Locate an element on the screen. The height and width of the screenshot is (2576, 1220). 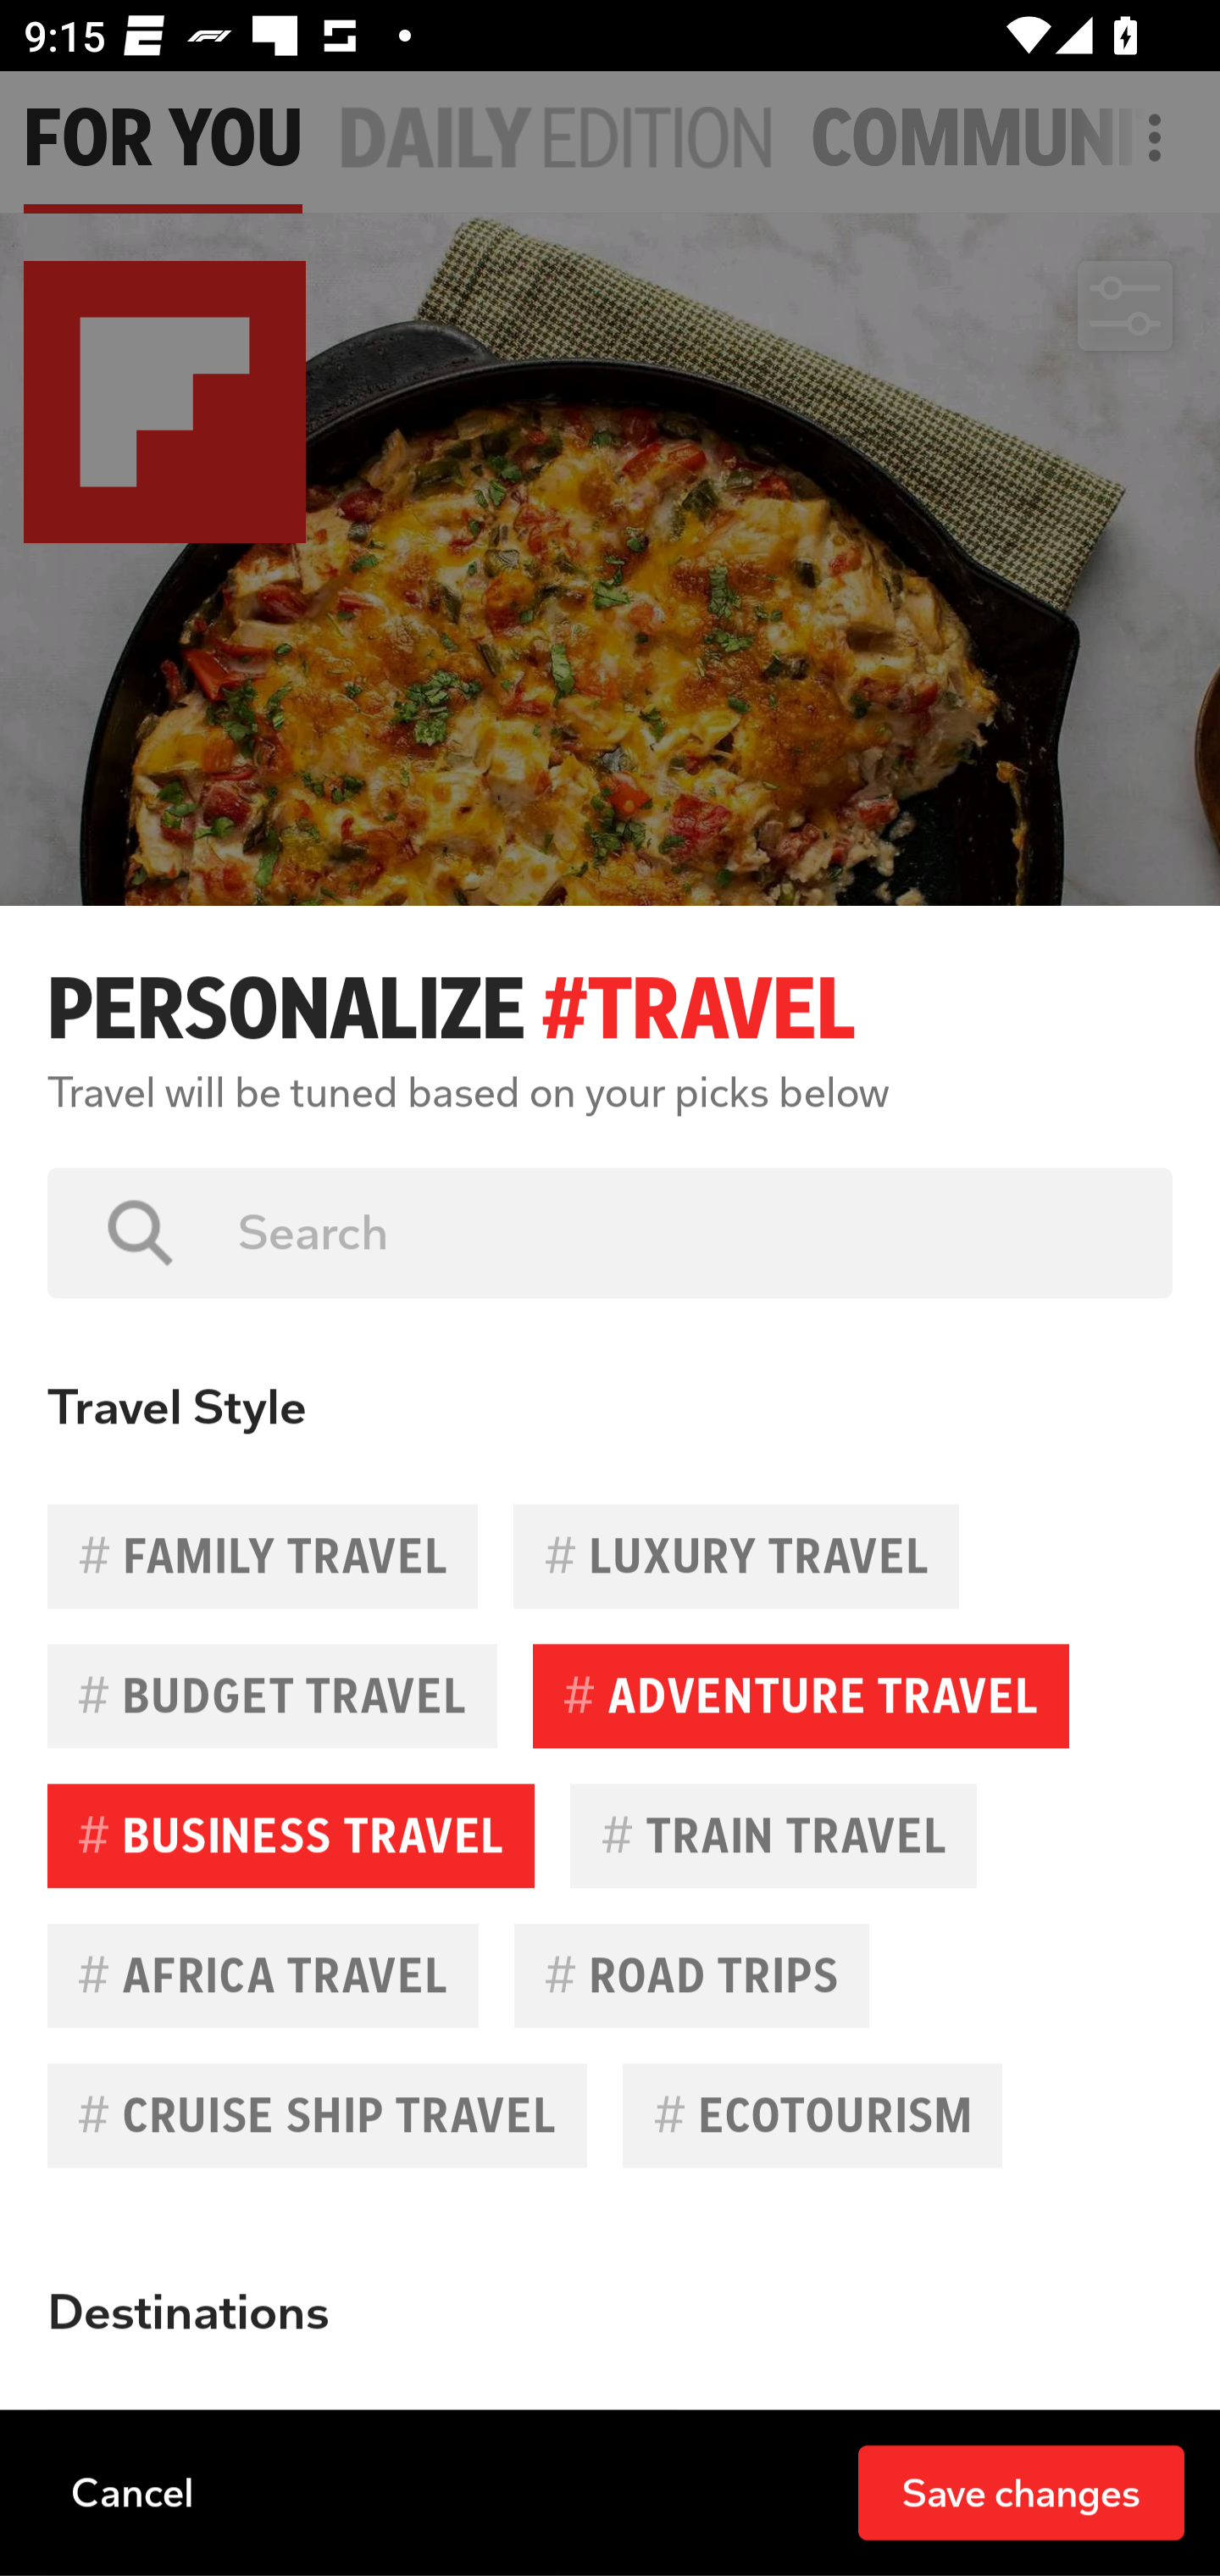
# ADVENTURE TRAVEL is located at coordinates (801, 1696).